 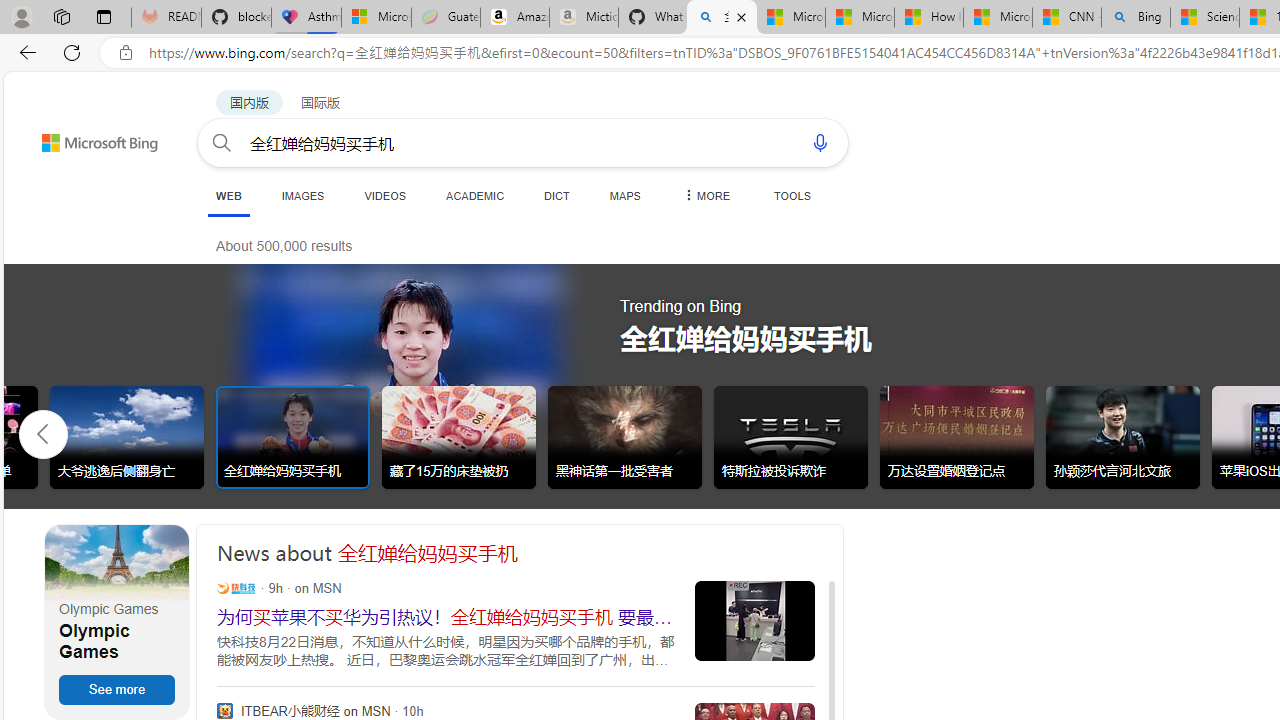 What do you see at coordinates (1066, 18) in the screenshot?
I see `CNN - MSN` at bounding box center [1066, 18].